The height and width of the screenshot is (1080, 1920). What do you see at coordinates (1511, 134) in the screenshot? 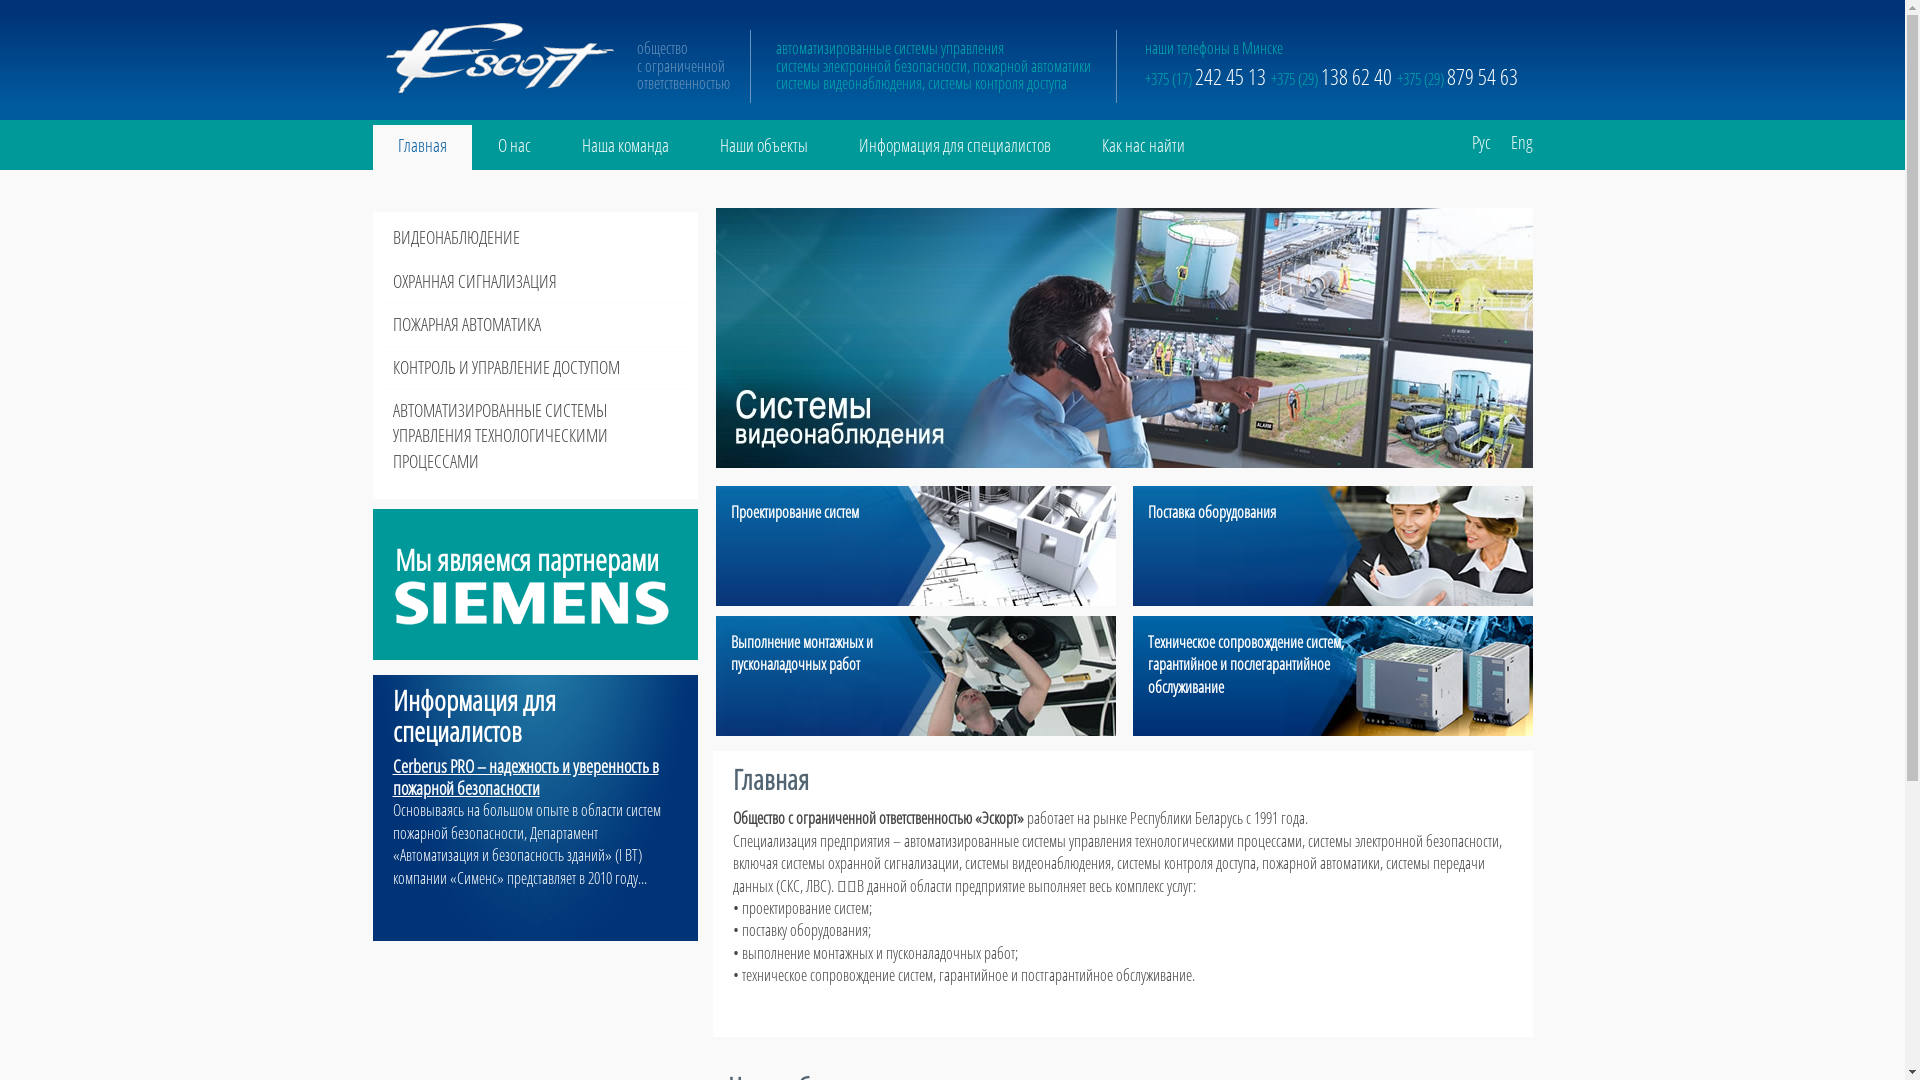
I see `Eng` at bounding box center [1511, 134].